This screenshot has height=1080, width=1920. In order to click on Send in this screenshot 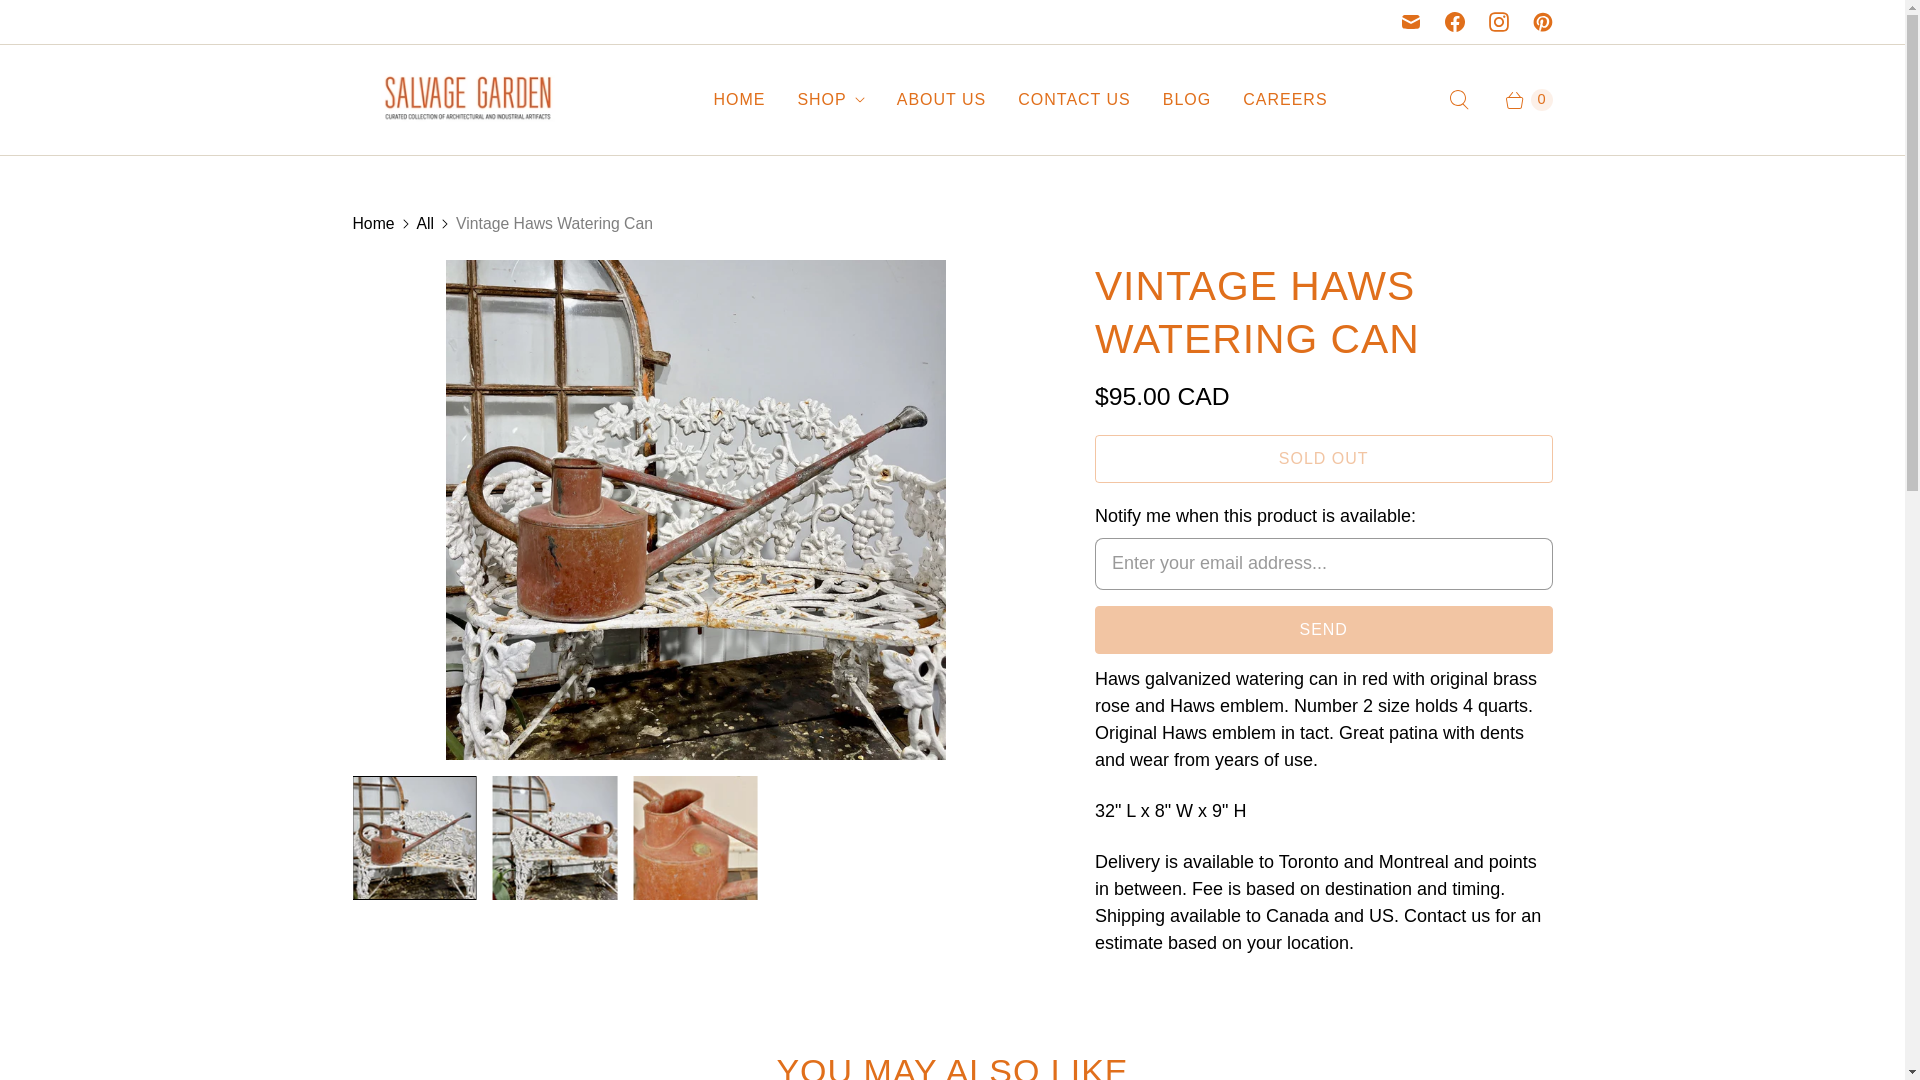, I will do `click(1324, 630)`.